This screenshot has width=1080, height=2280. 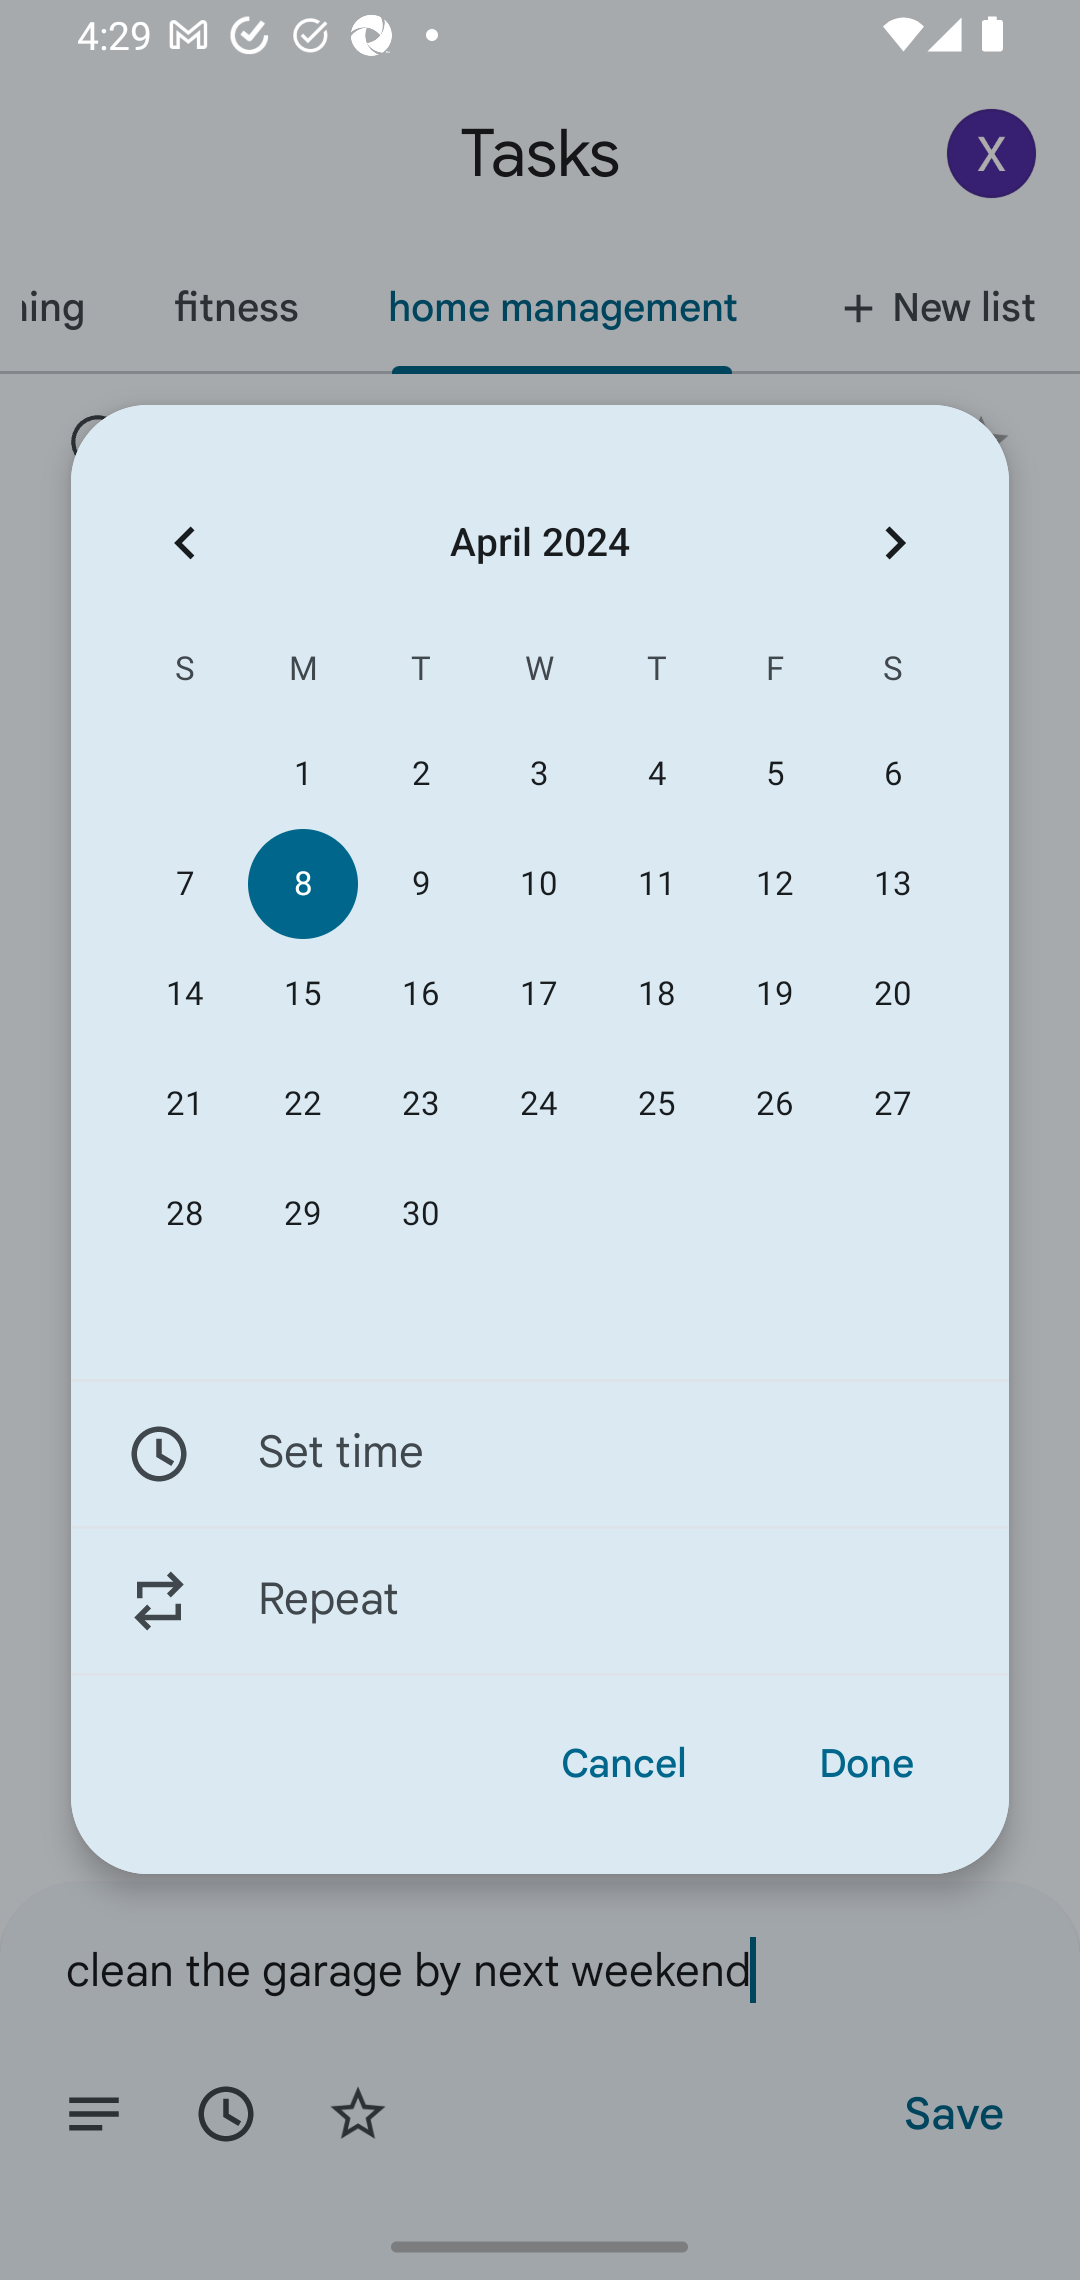 What do you see at coordinates (420, 1214) in the screenshot?
I see `30 30 April 2024` at bounding box center [420, 1214].